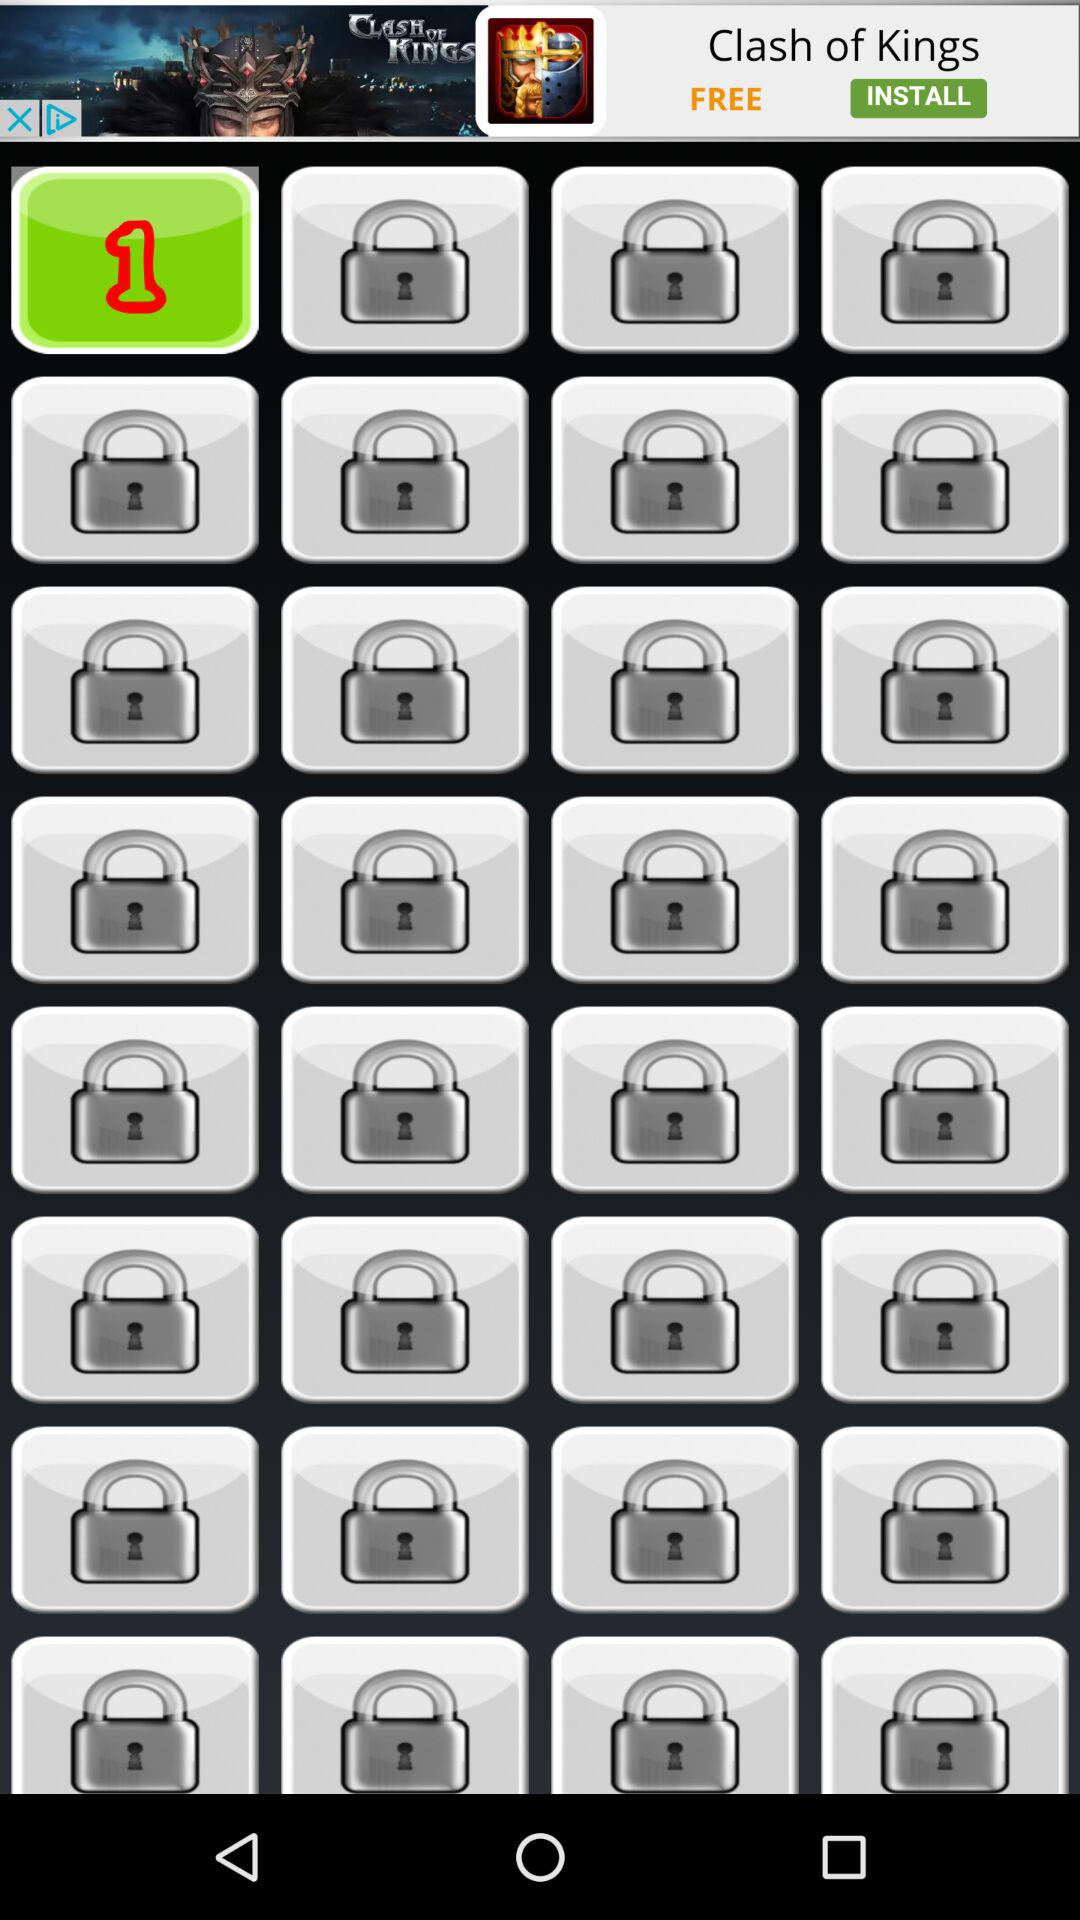 This screenshot has height=1920, width=1080. Describe the element at coordinates (944, 1100) in the screenshot. I see `open locked app` at that location.